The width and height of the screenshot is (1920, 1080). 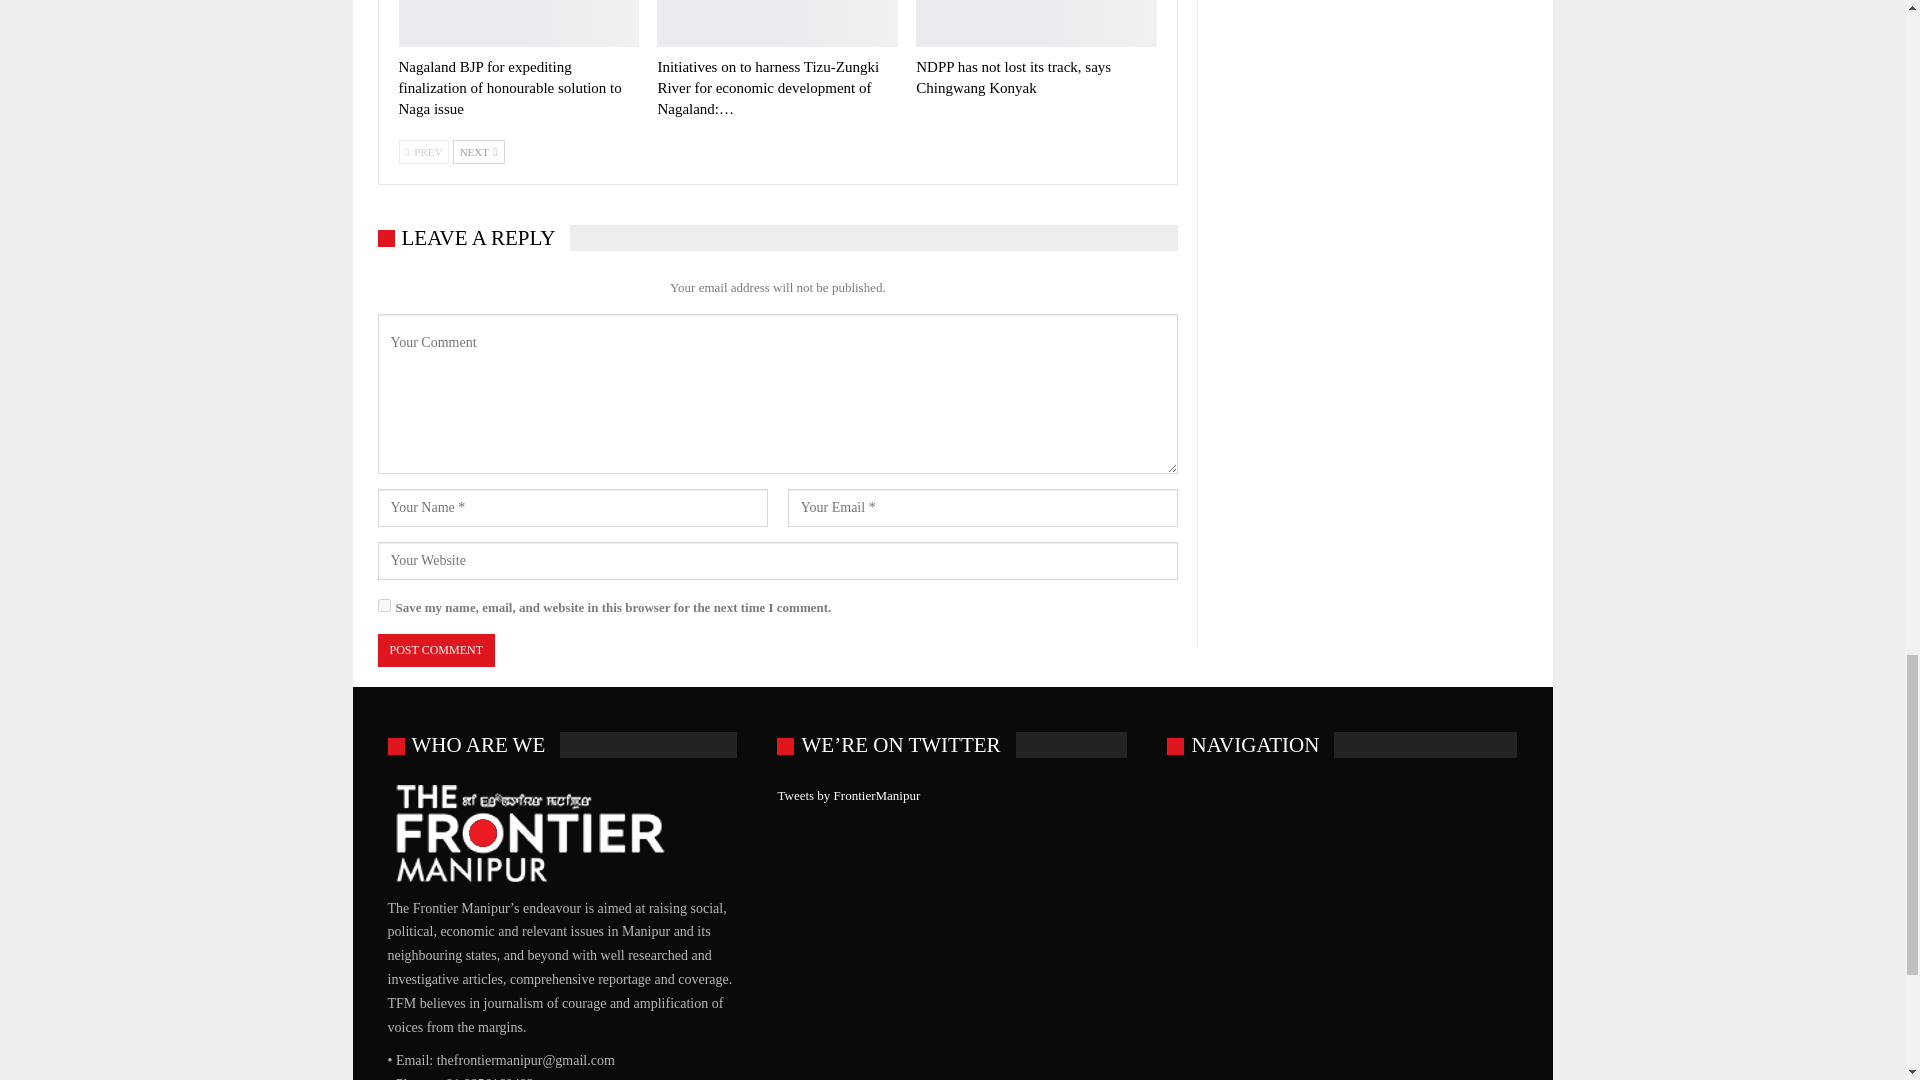 What do you see at coordinates (384, 606) in the screenshot?
I see `yes` at bounding box center [384, 606].